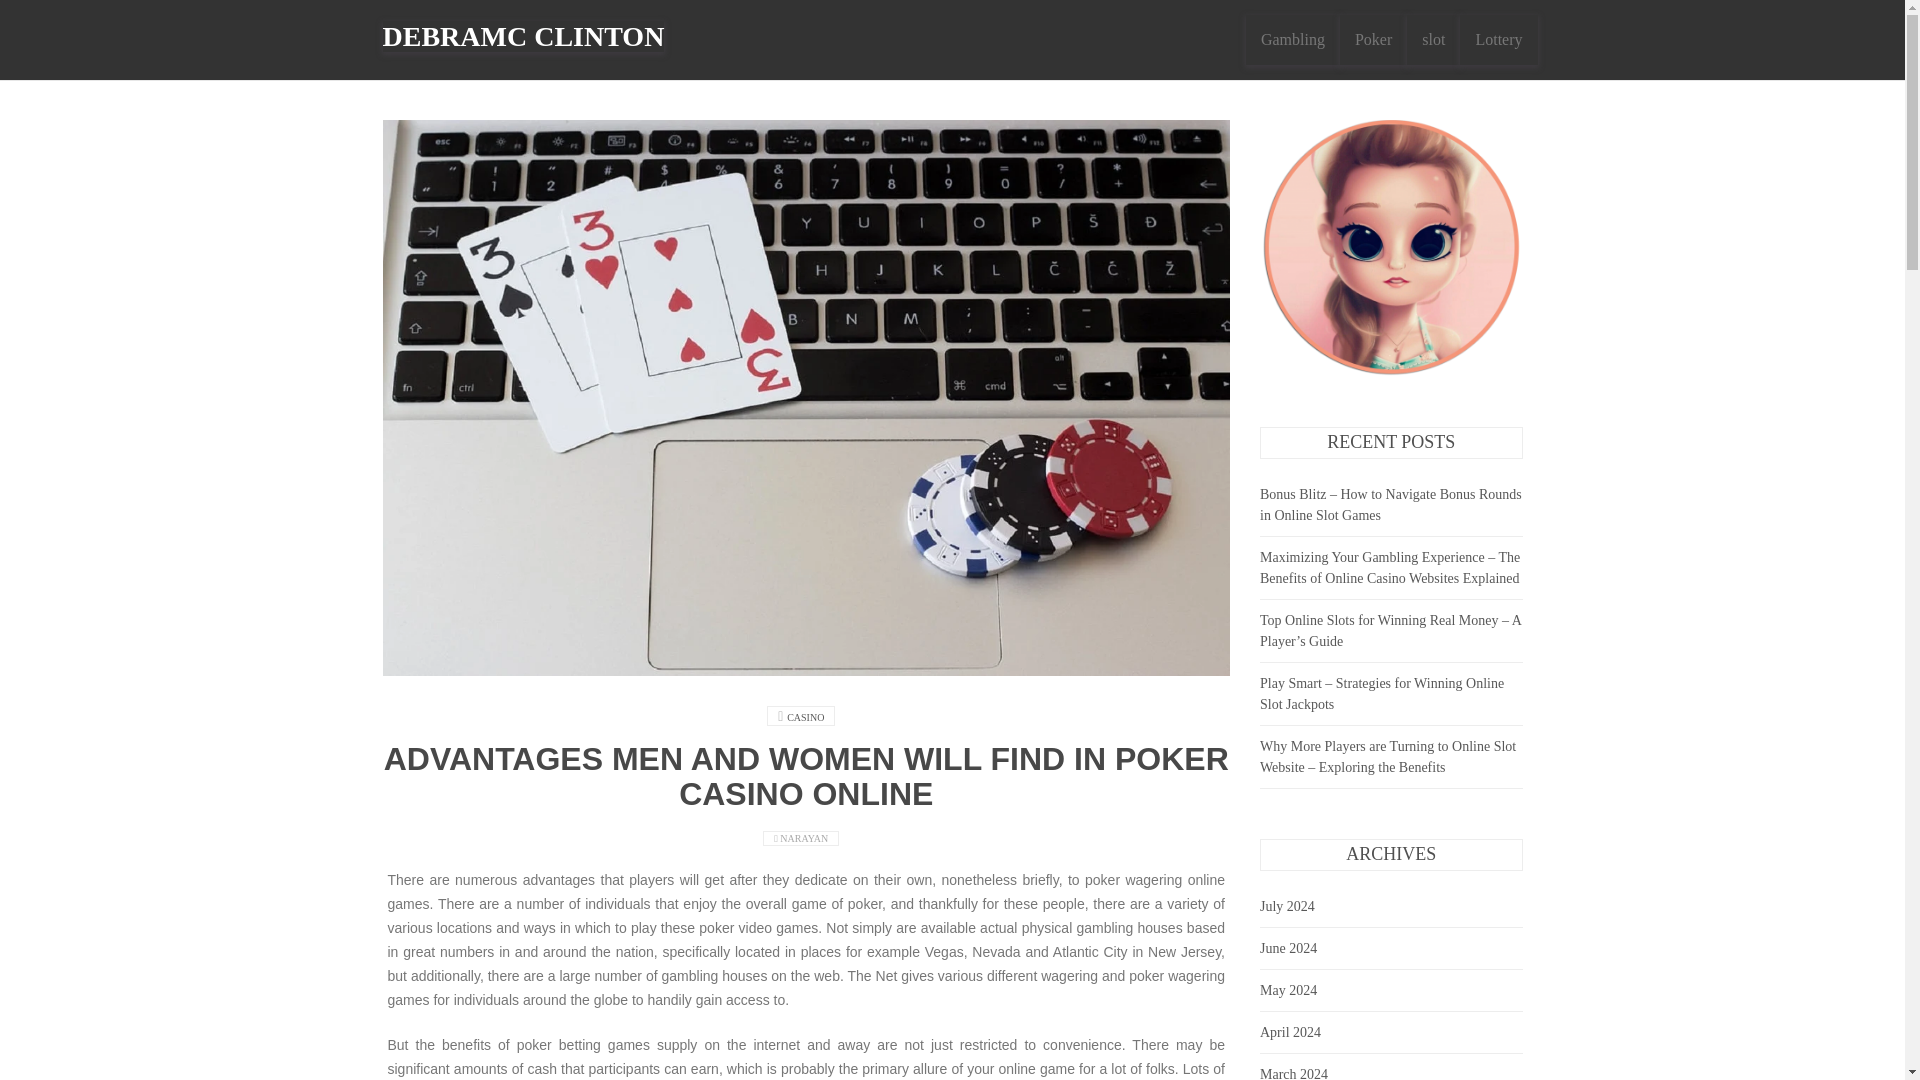 This screenshot has height=1080, width=1920. I want to click on Poker, so click(1374, 40).